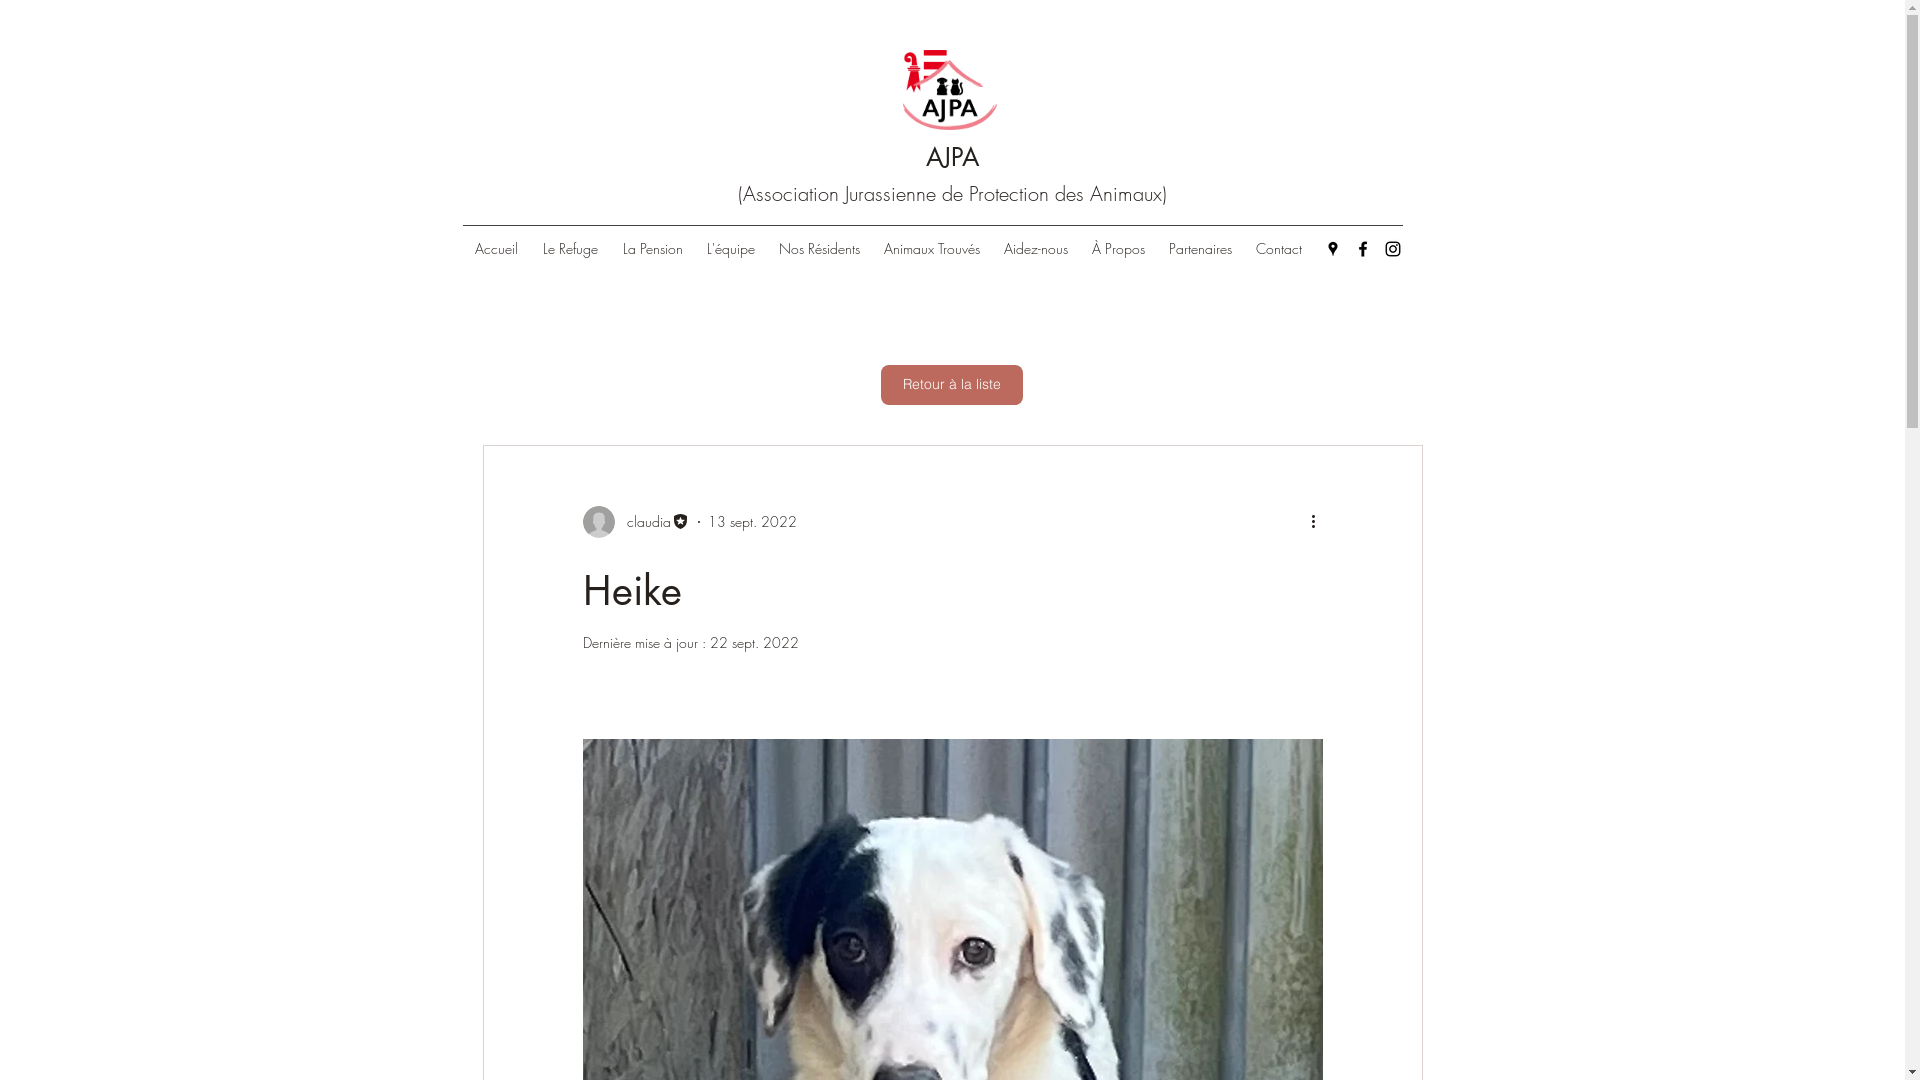  Describe the element at coordinates (652, 249) in the screenshot. I see `La Pension` at that location.